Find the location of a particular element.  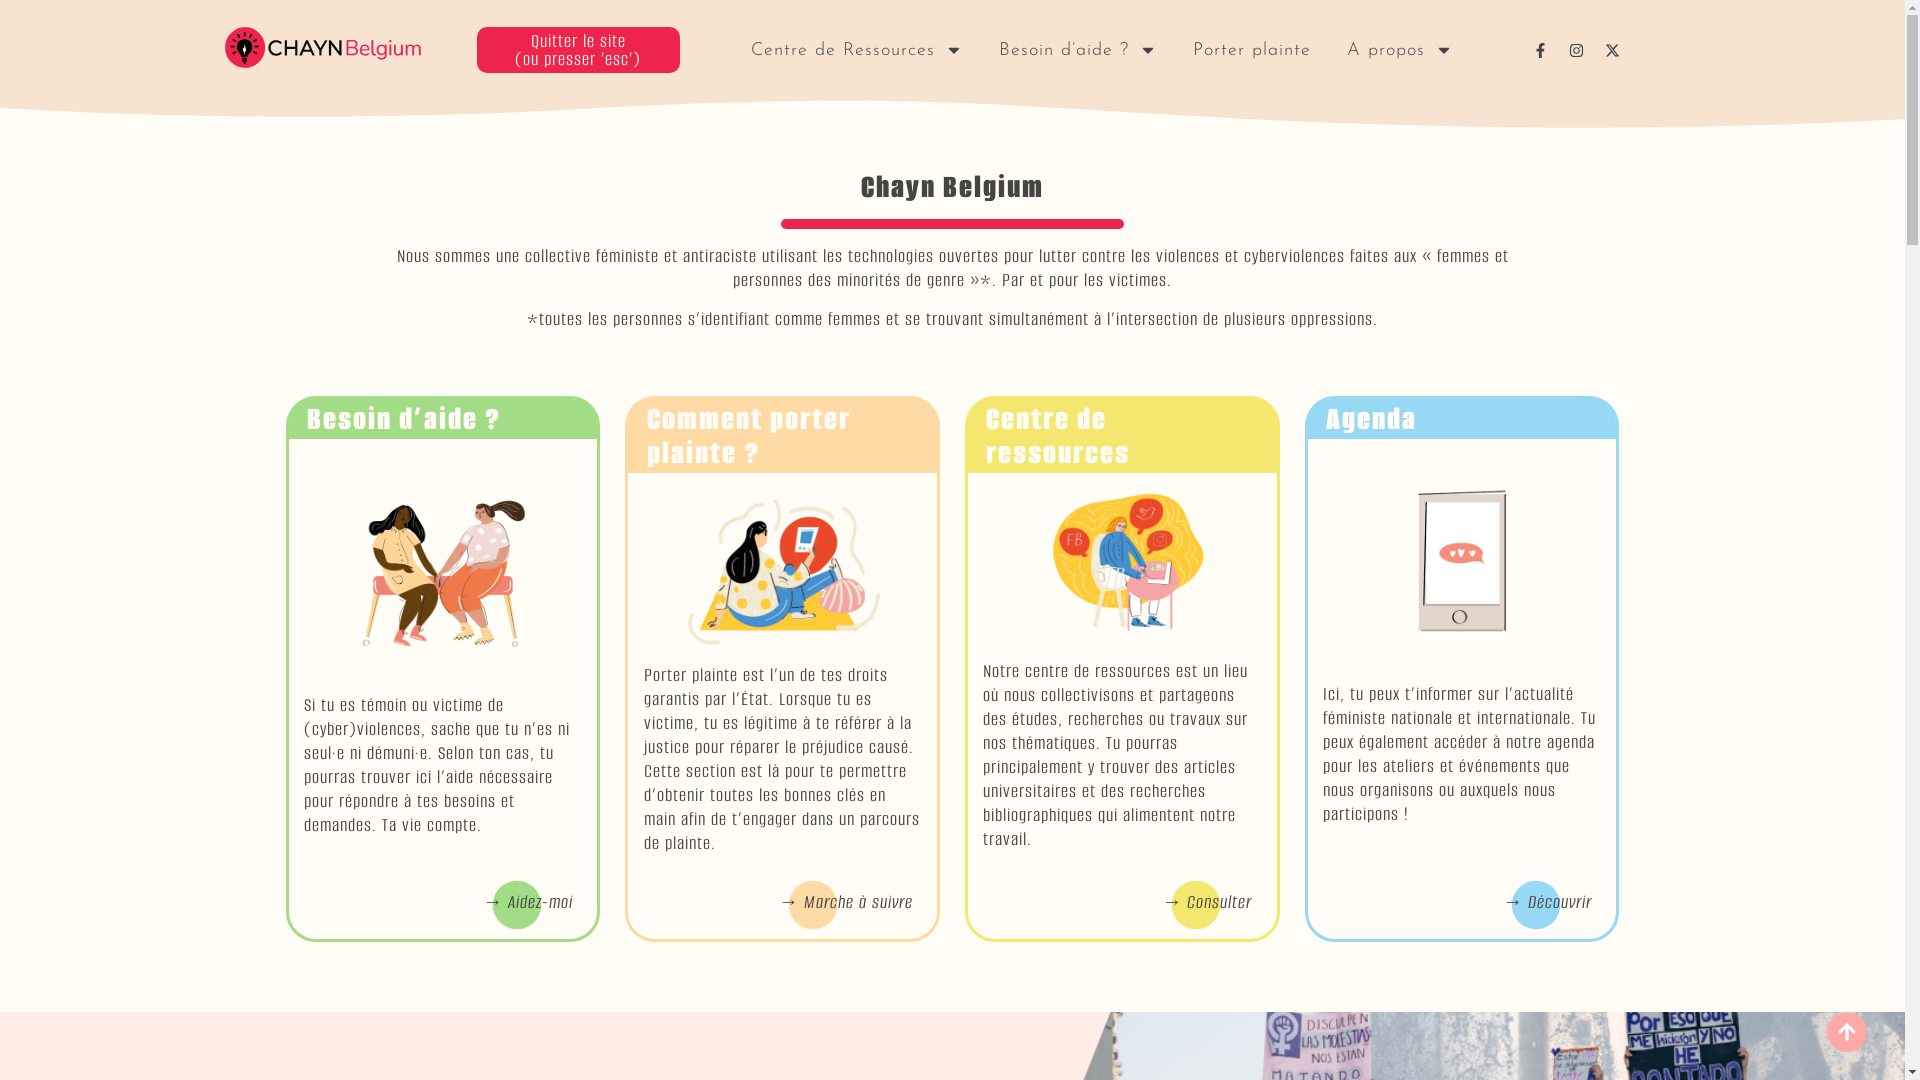

Porter plainte is located at coordinates (1252, 50).